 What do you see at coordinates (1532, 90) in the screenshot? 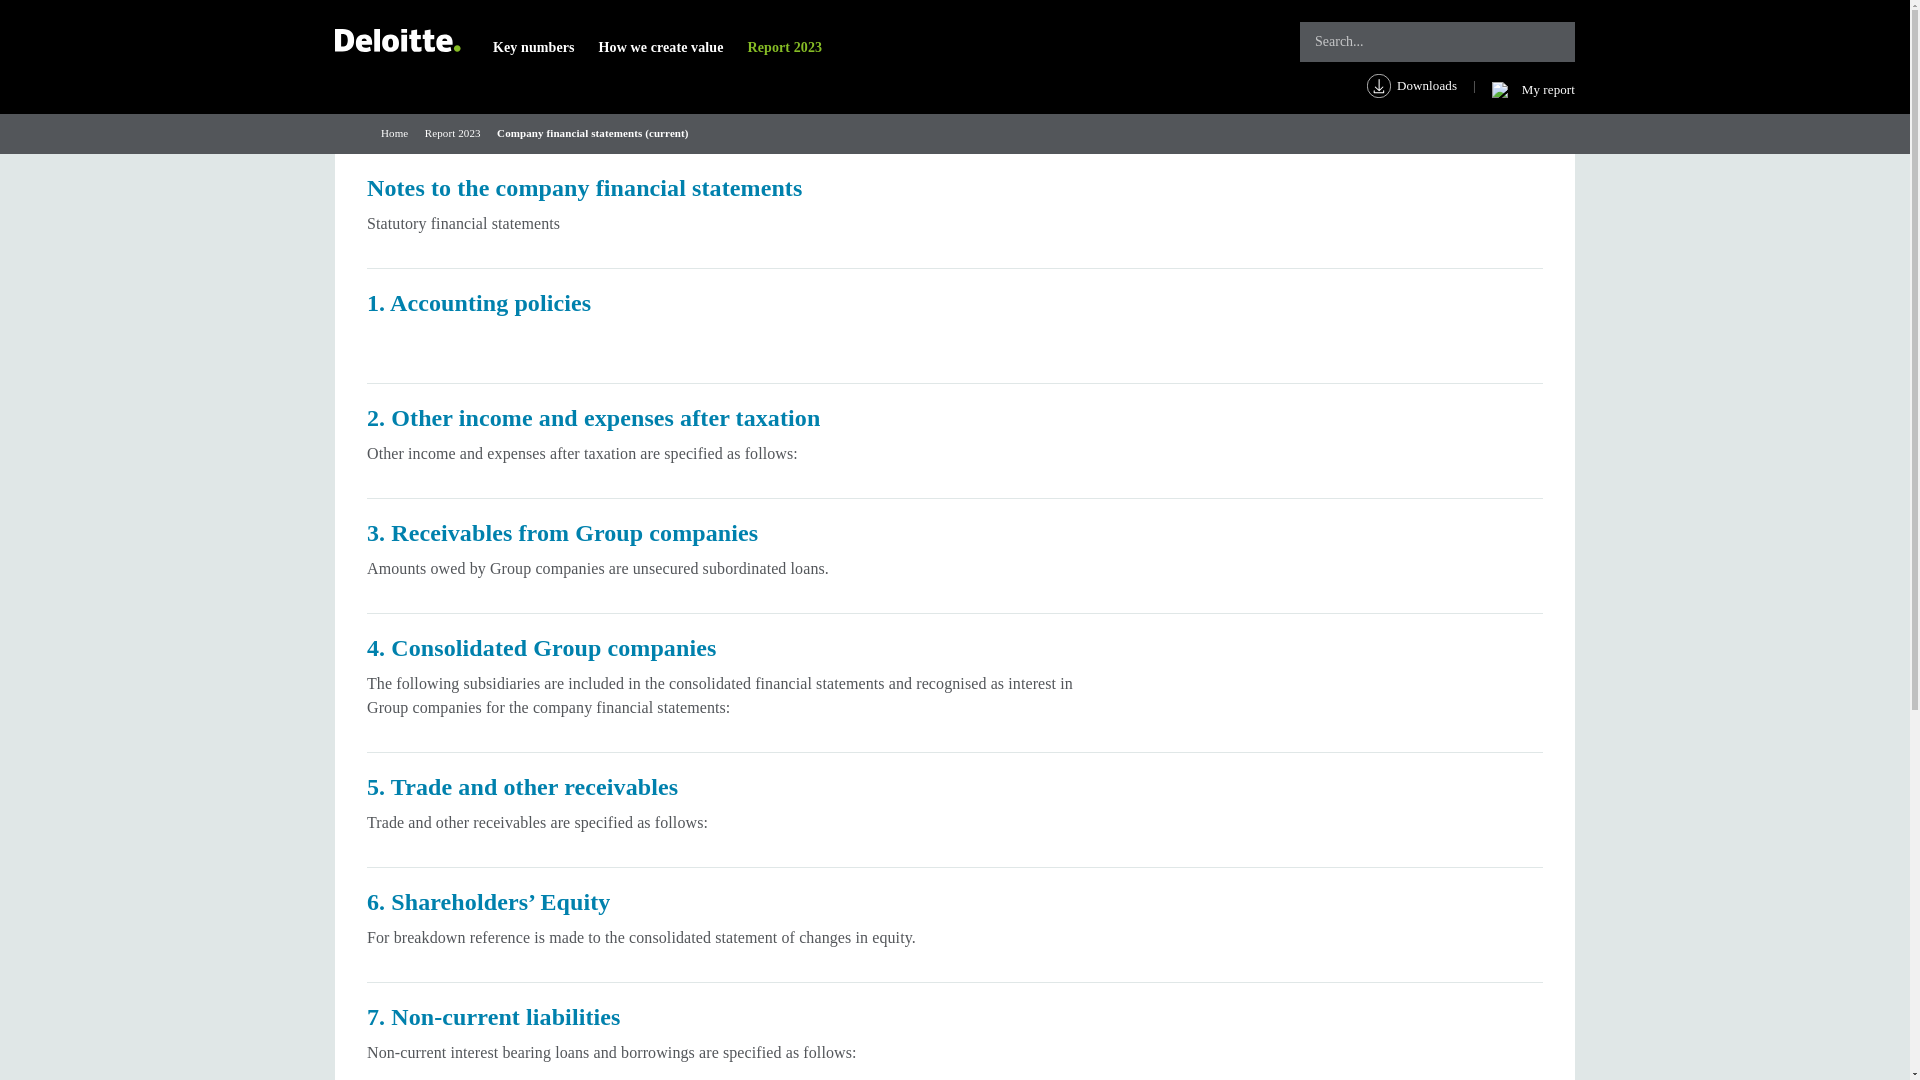
I see `My report` at bounding box center [1532, 90].